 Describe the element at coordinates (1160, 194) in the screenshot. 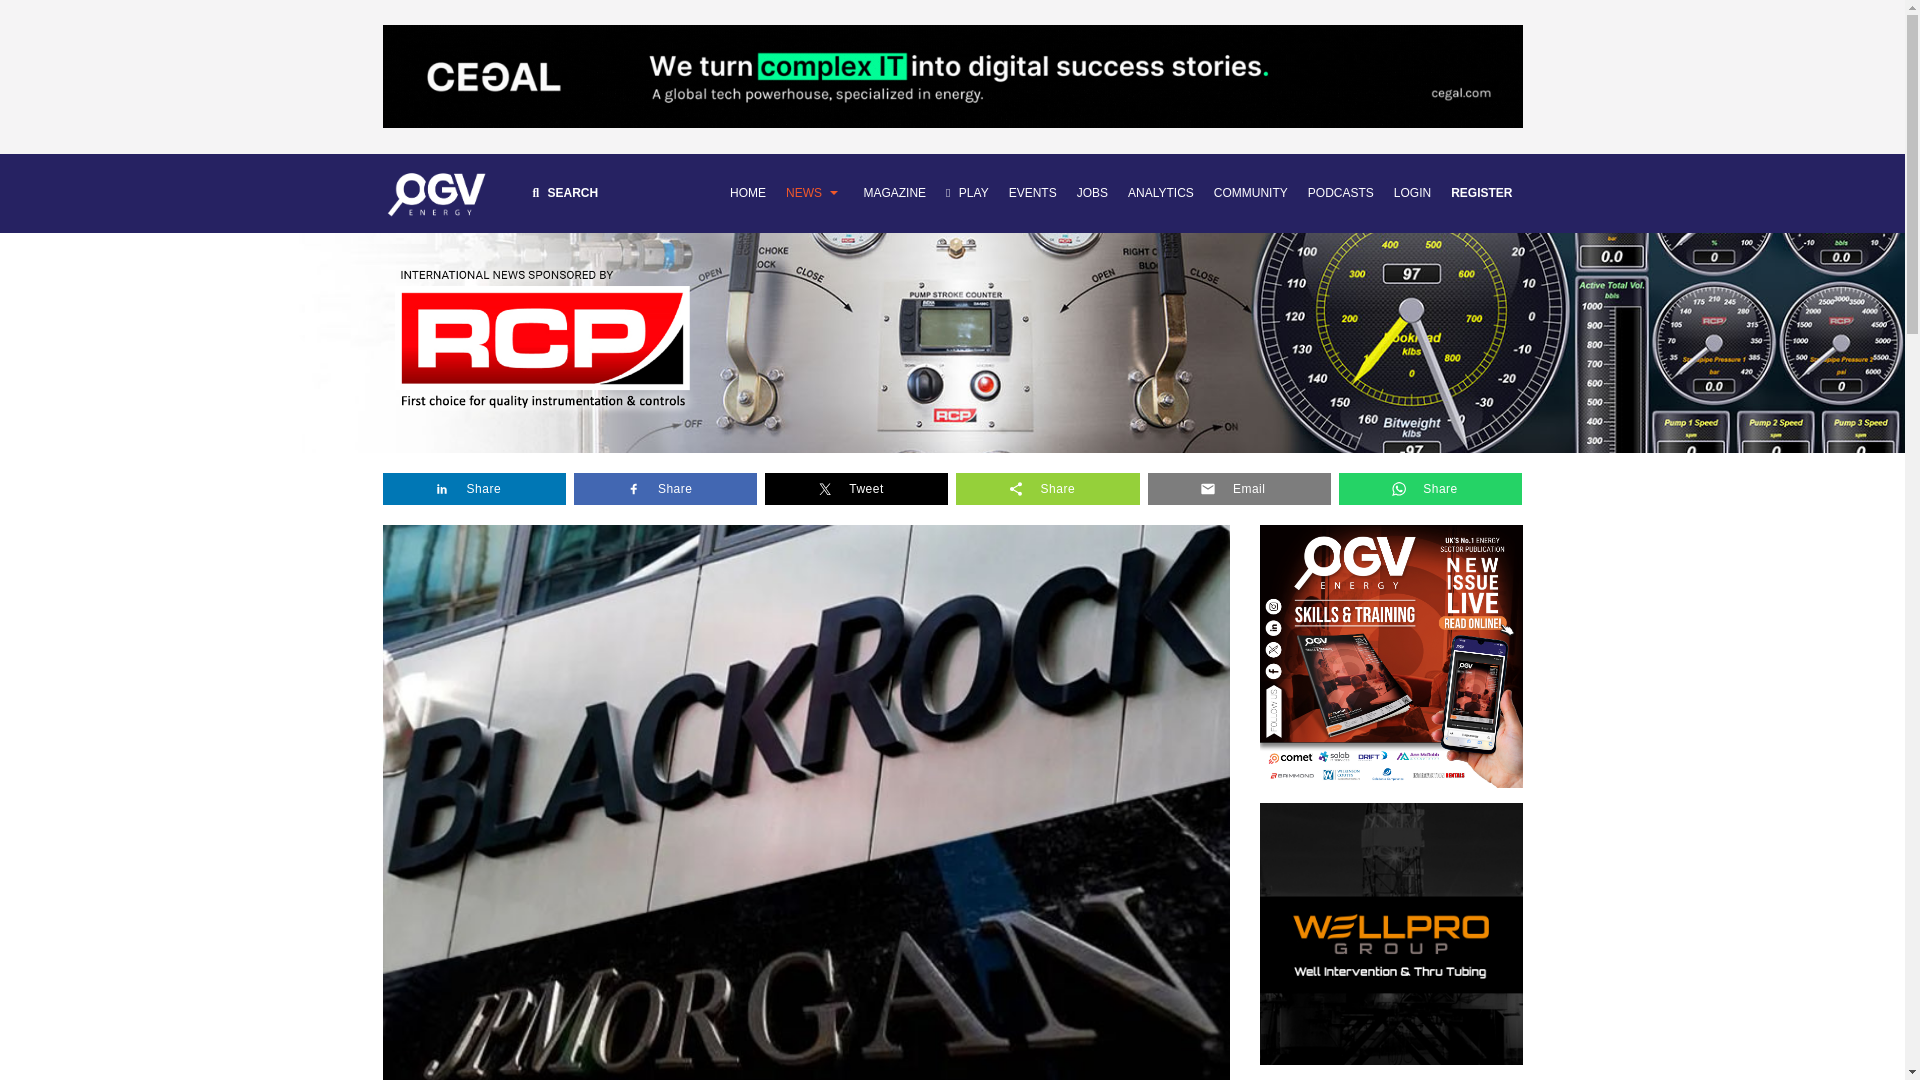

I see `ANALYTICS` at that location.